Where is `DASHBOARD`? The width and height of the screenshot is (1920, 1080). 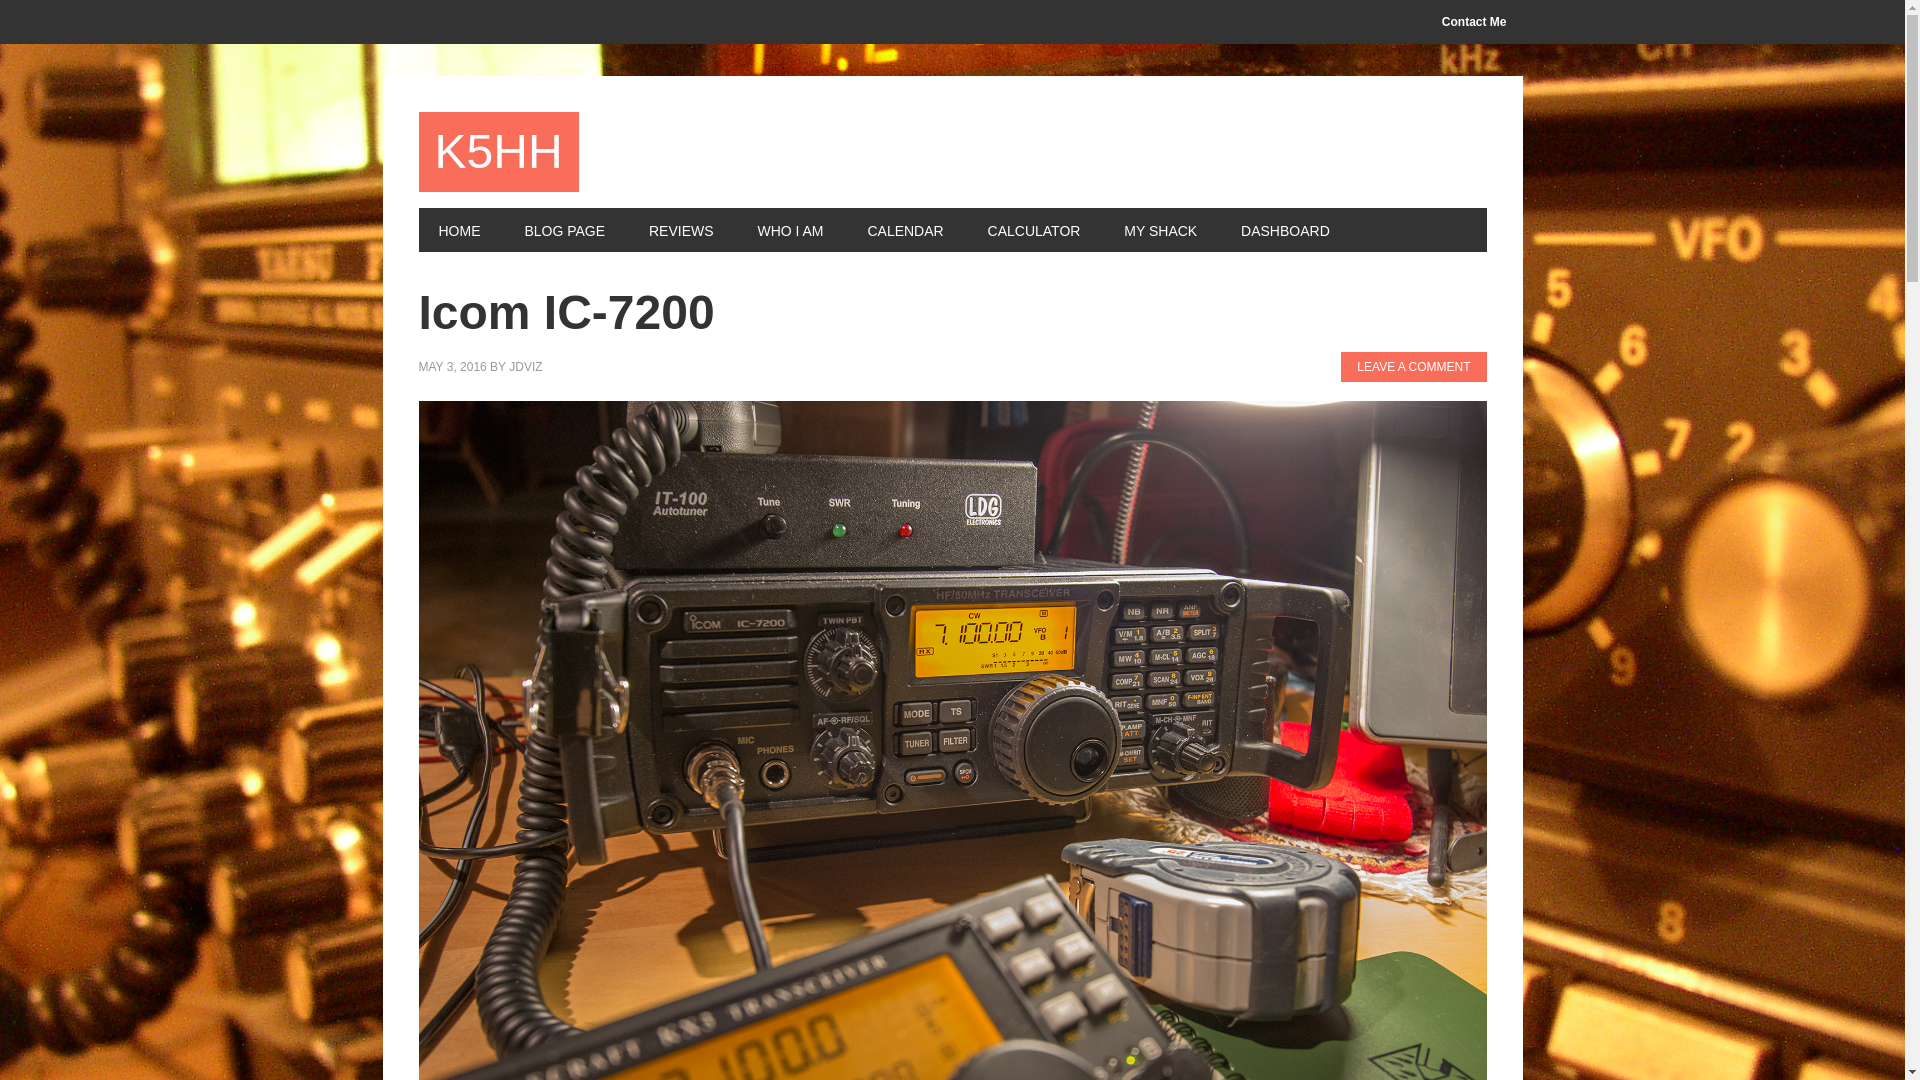
DASHBOARD is located at coordinates (1285, 230).